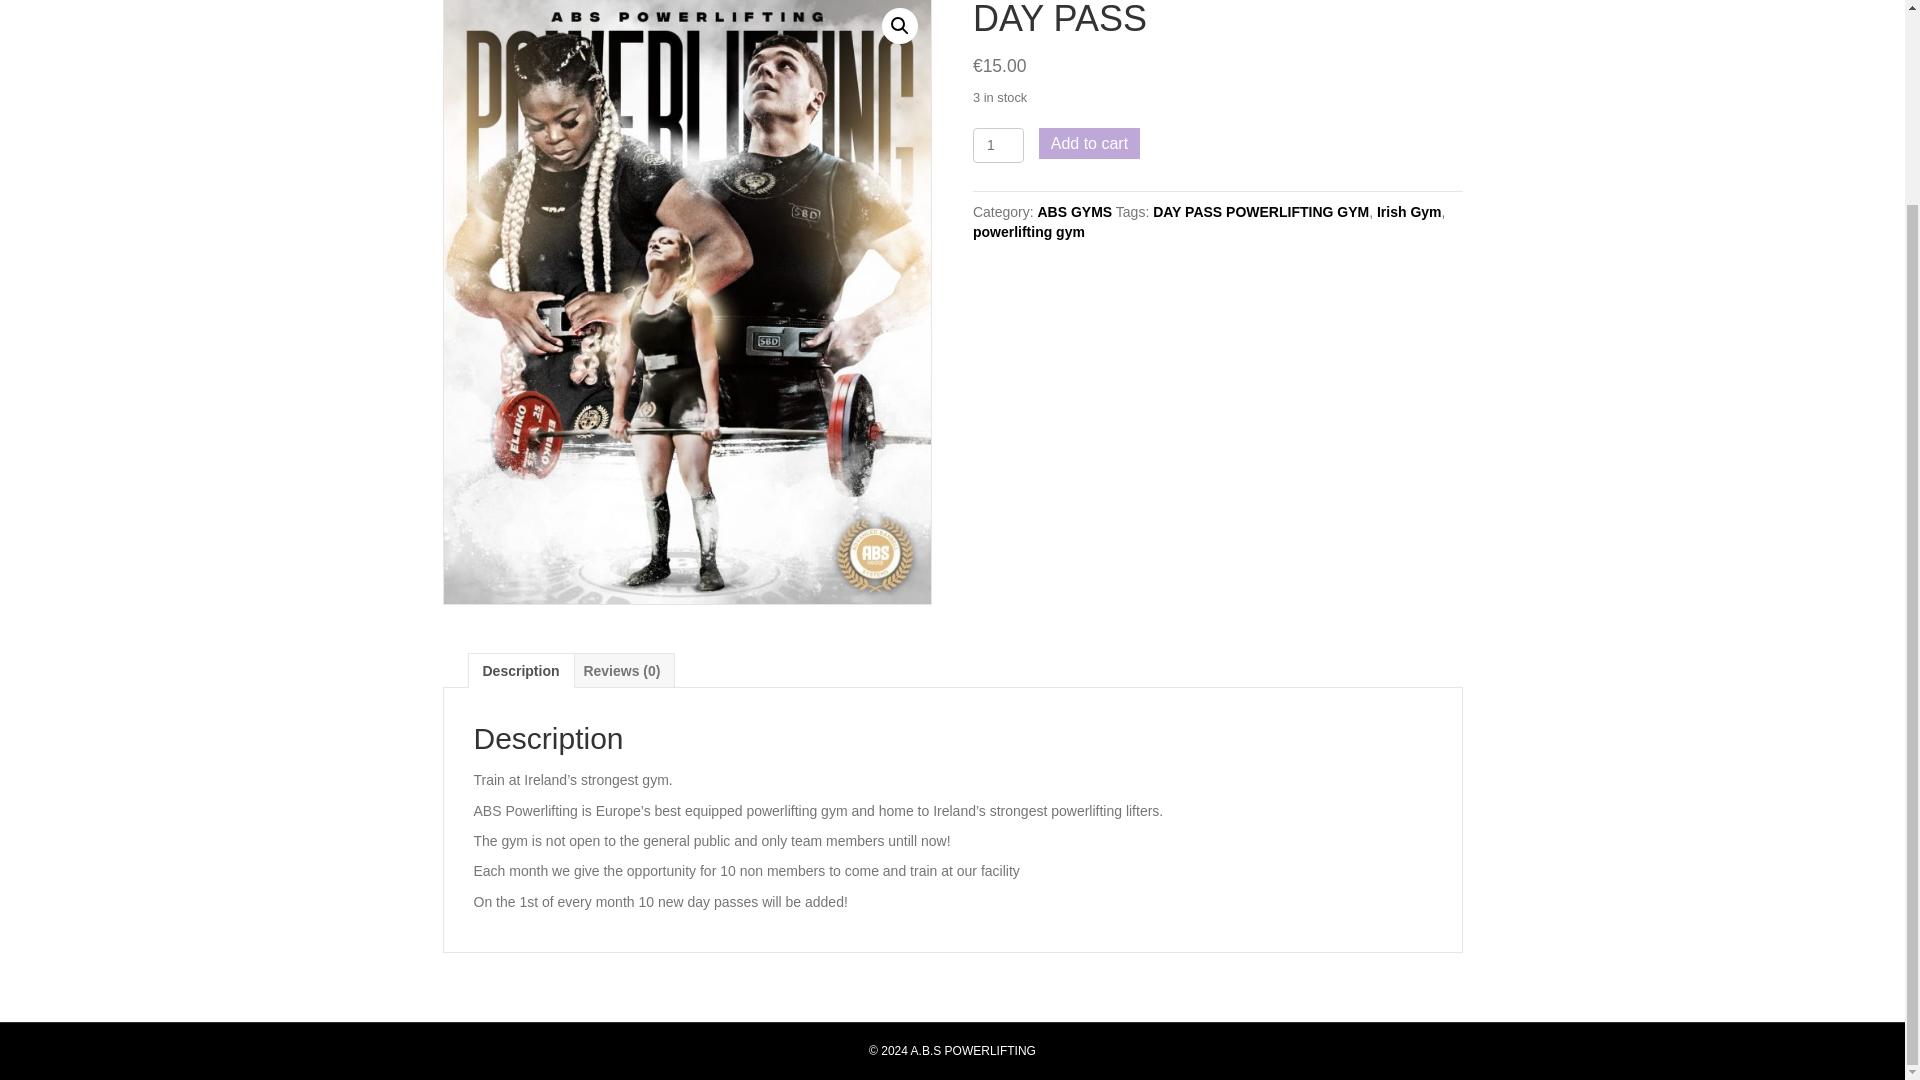  I want to click on 1, so click(998, 146).